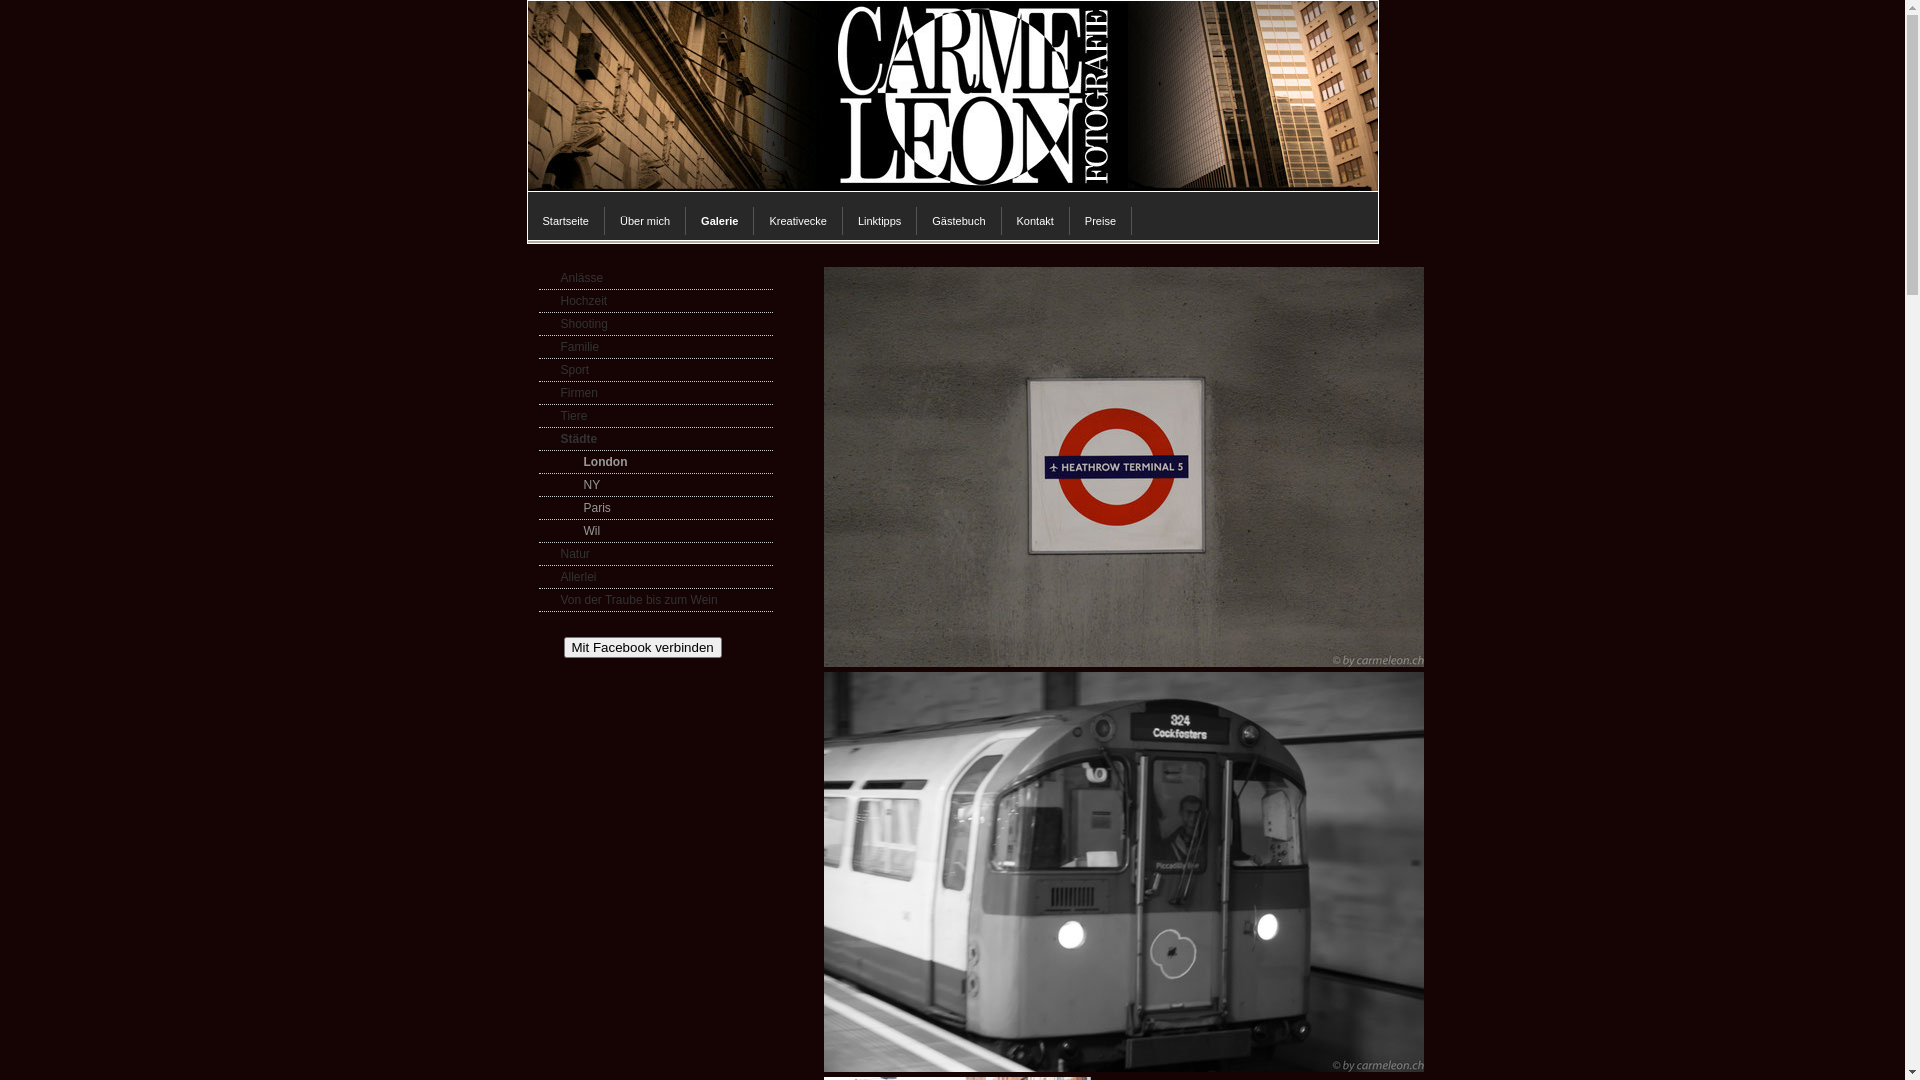 The image size is (1920, 1080). What do you see at coordinates (655, 554) in the screenshot?
I see `Natur` at bounding box center [655, 554].